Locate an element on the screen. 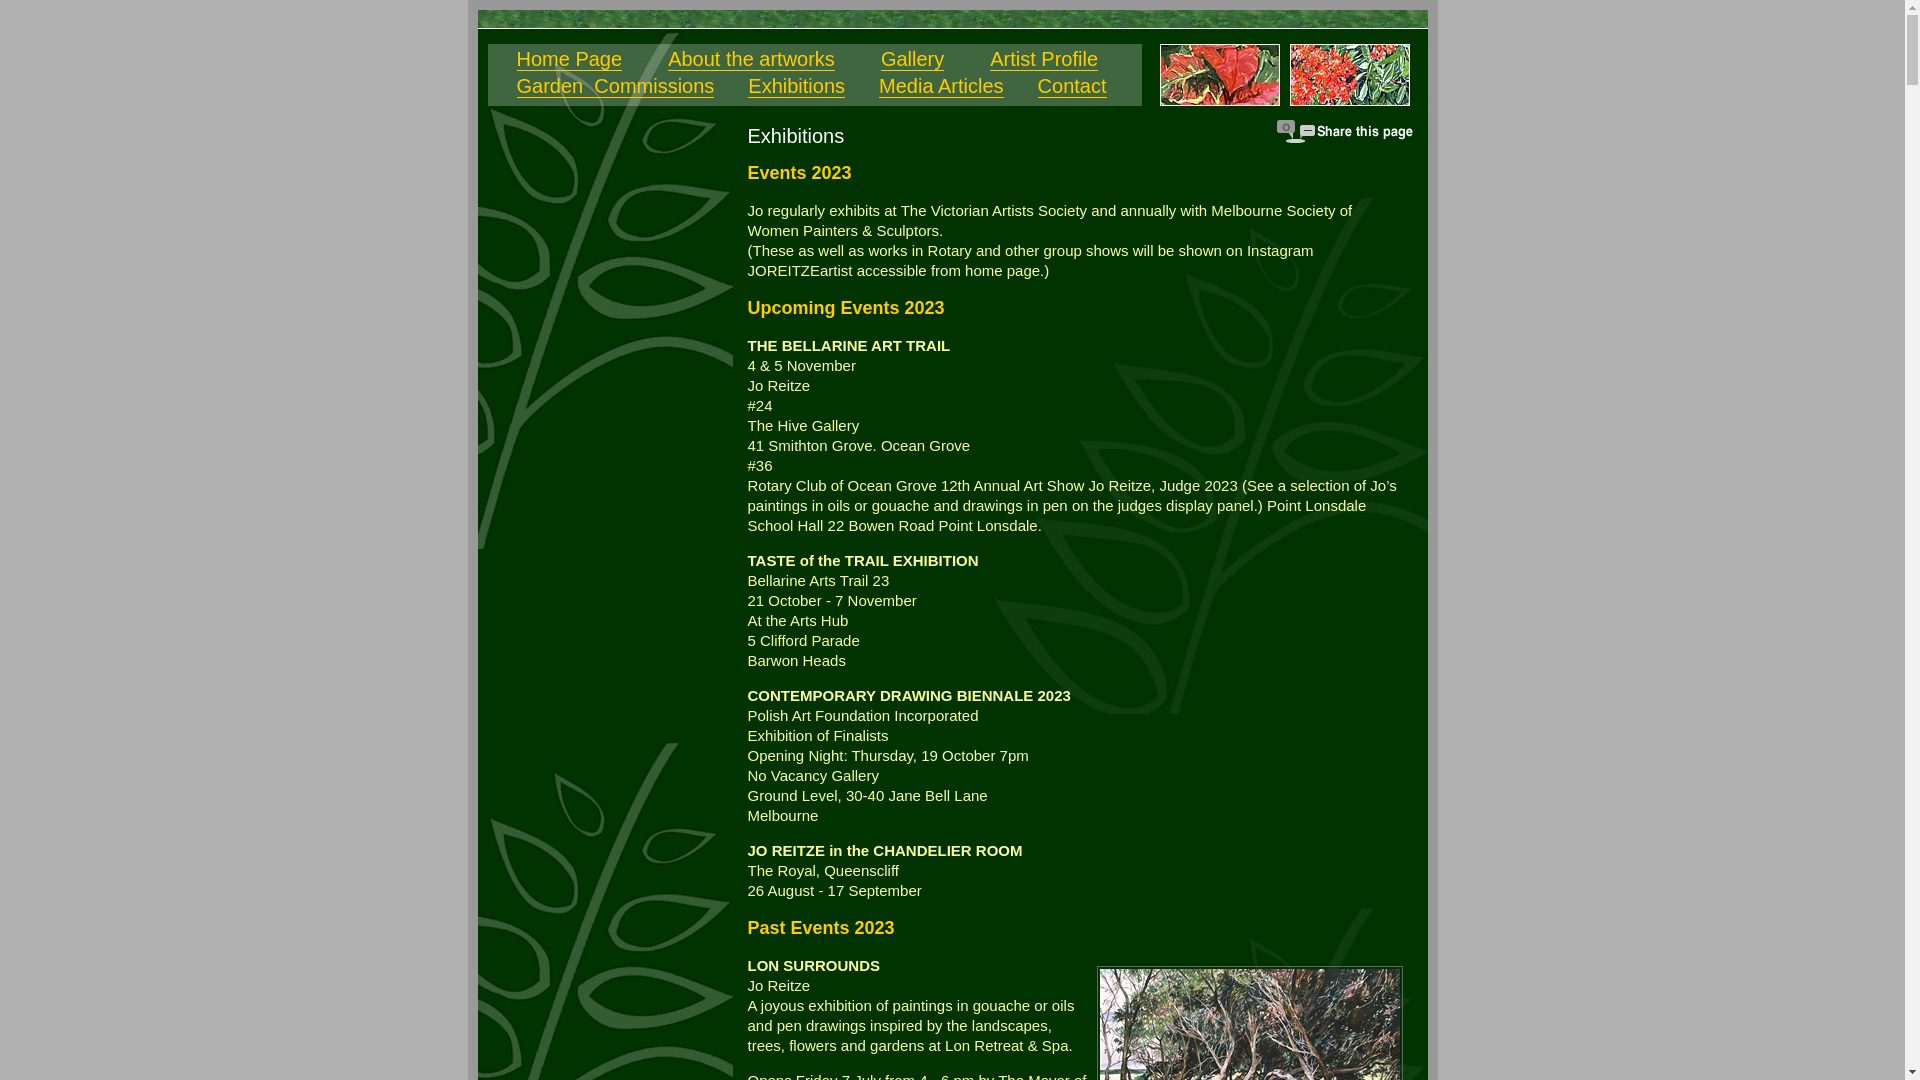 Image resolution: width=1920 pixels, height=1080 pixels. About the artworks is located at coordinates (752, 60).